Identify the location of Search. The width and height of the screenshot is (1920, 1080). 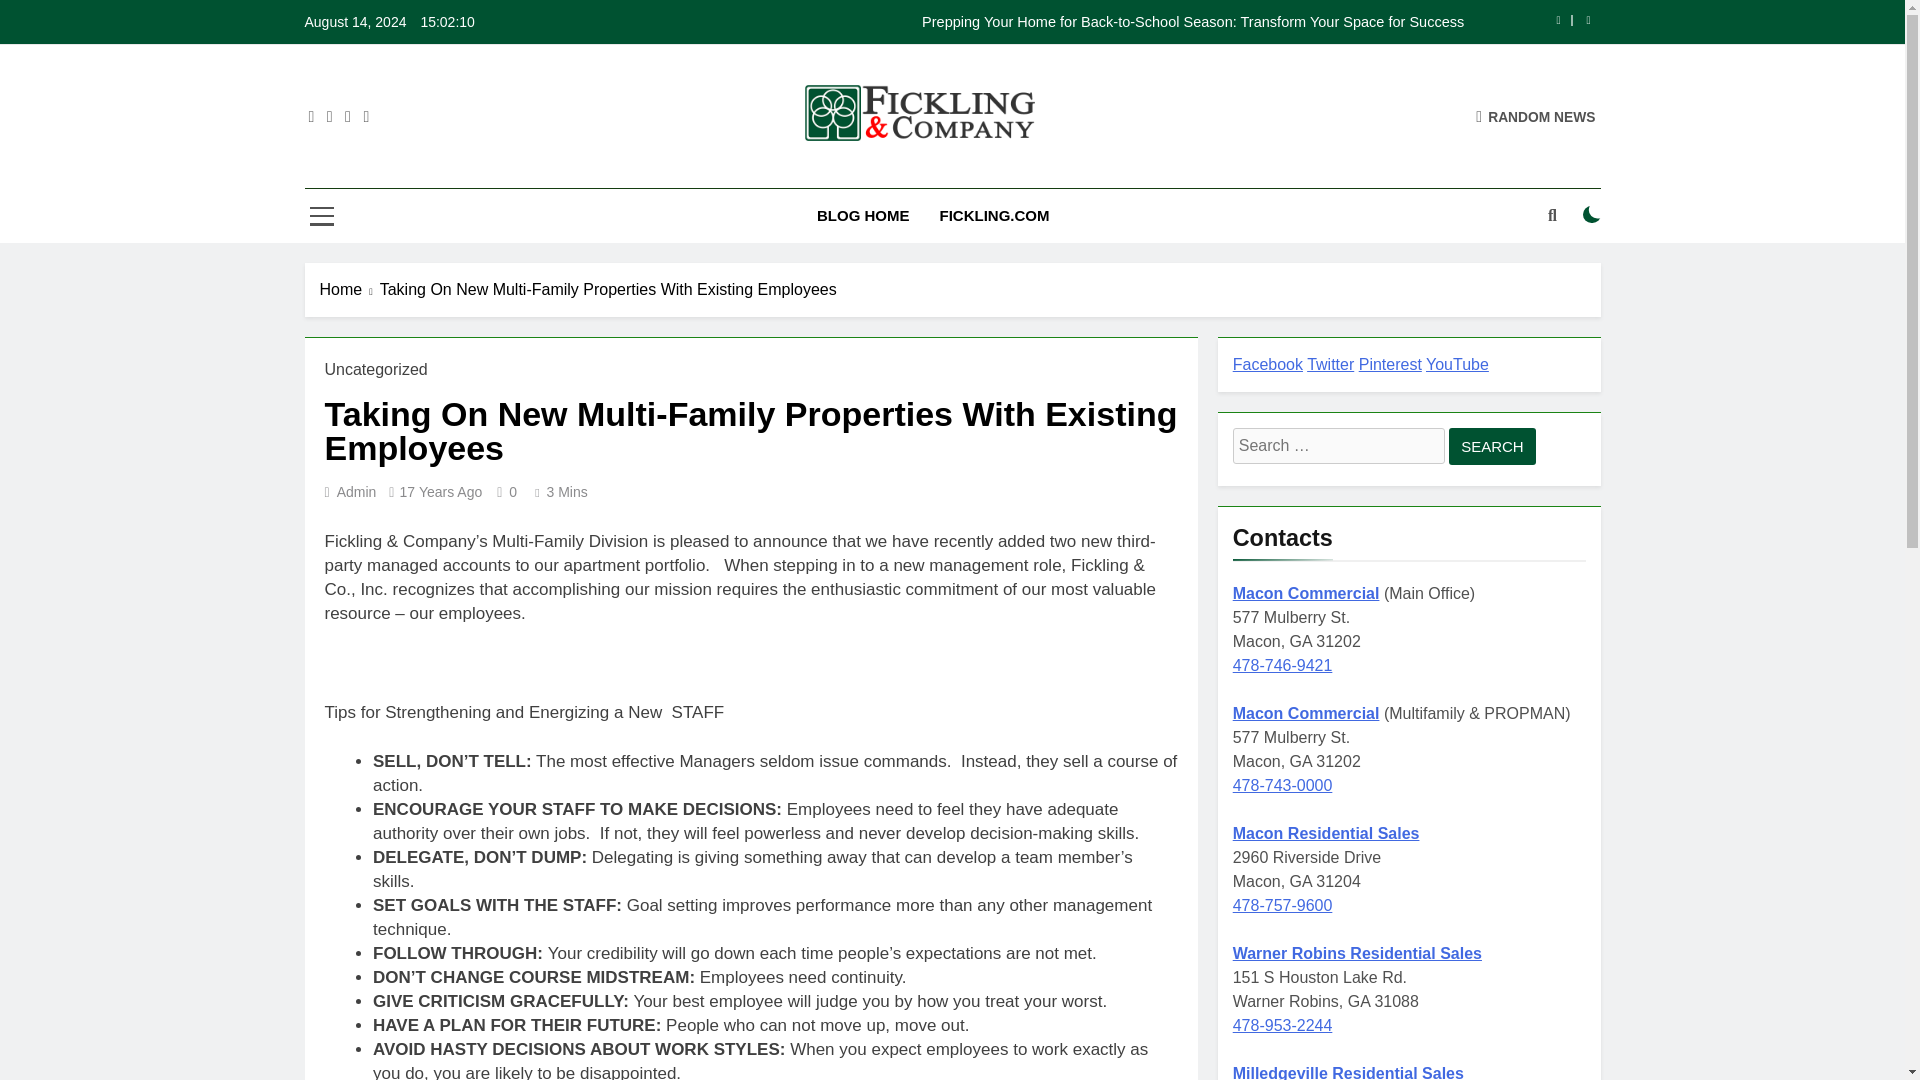
(1492, 446).